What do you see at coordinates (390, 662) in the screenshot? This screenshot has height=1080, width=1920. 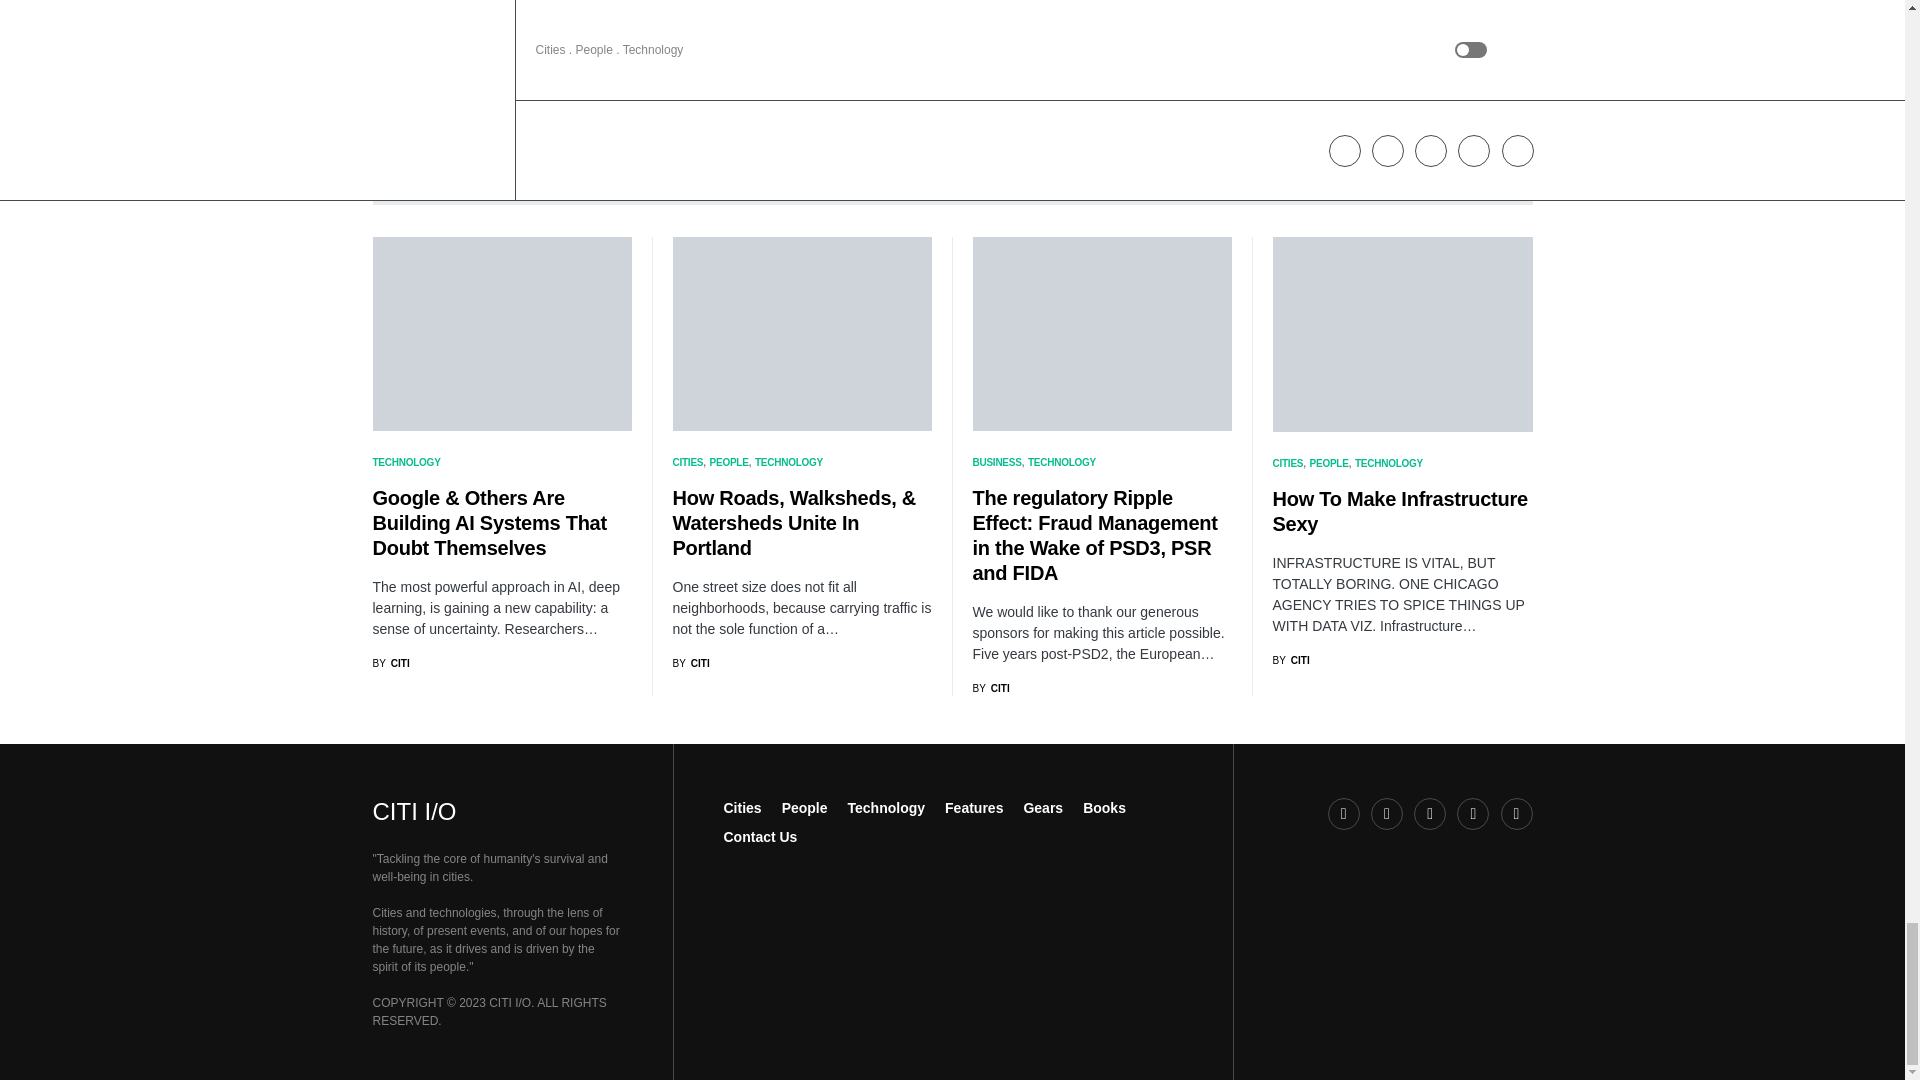 I see `View all posts by citi` at bounding box center [390, 662].